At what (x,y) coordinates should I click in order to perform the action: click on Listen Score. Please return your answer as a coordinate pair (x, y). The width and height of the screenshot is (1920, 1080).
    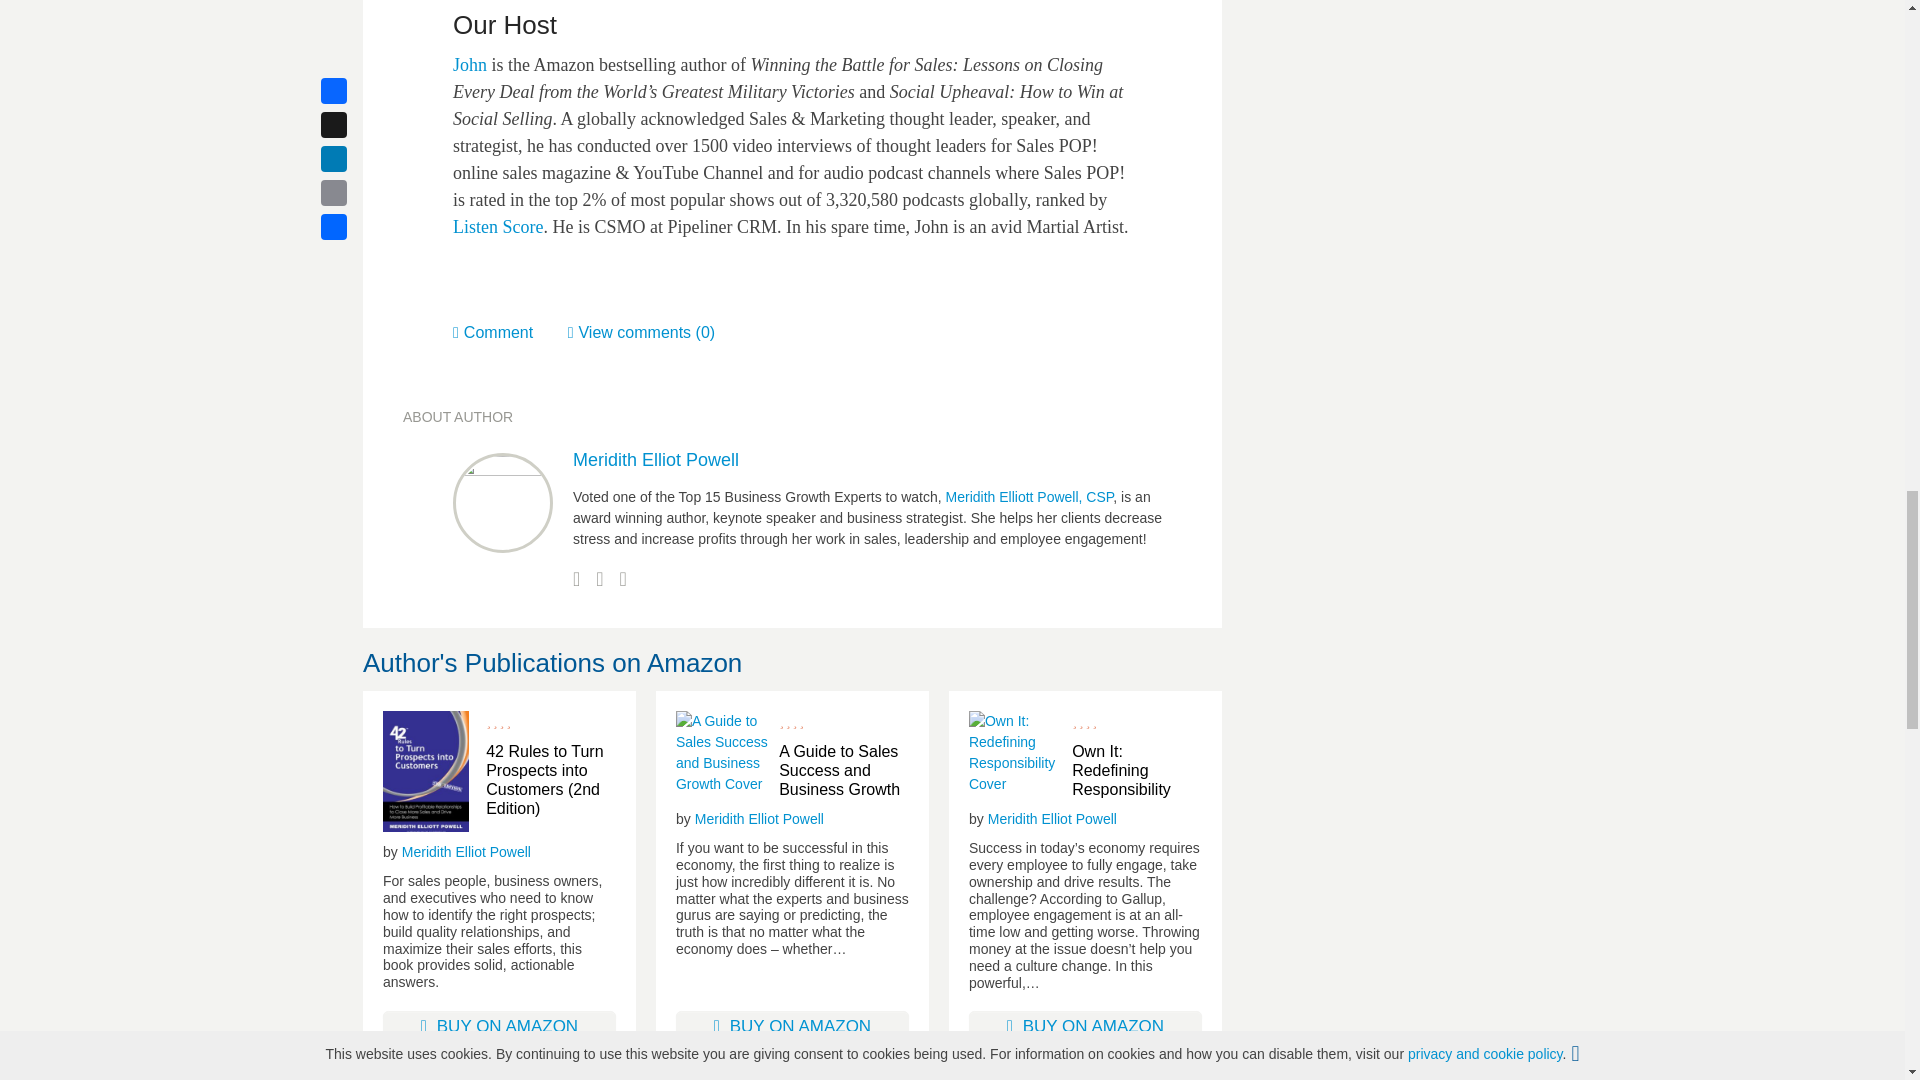
    Looking at the image, I should click on (498, 226).